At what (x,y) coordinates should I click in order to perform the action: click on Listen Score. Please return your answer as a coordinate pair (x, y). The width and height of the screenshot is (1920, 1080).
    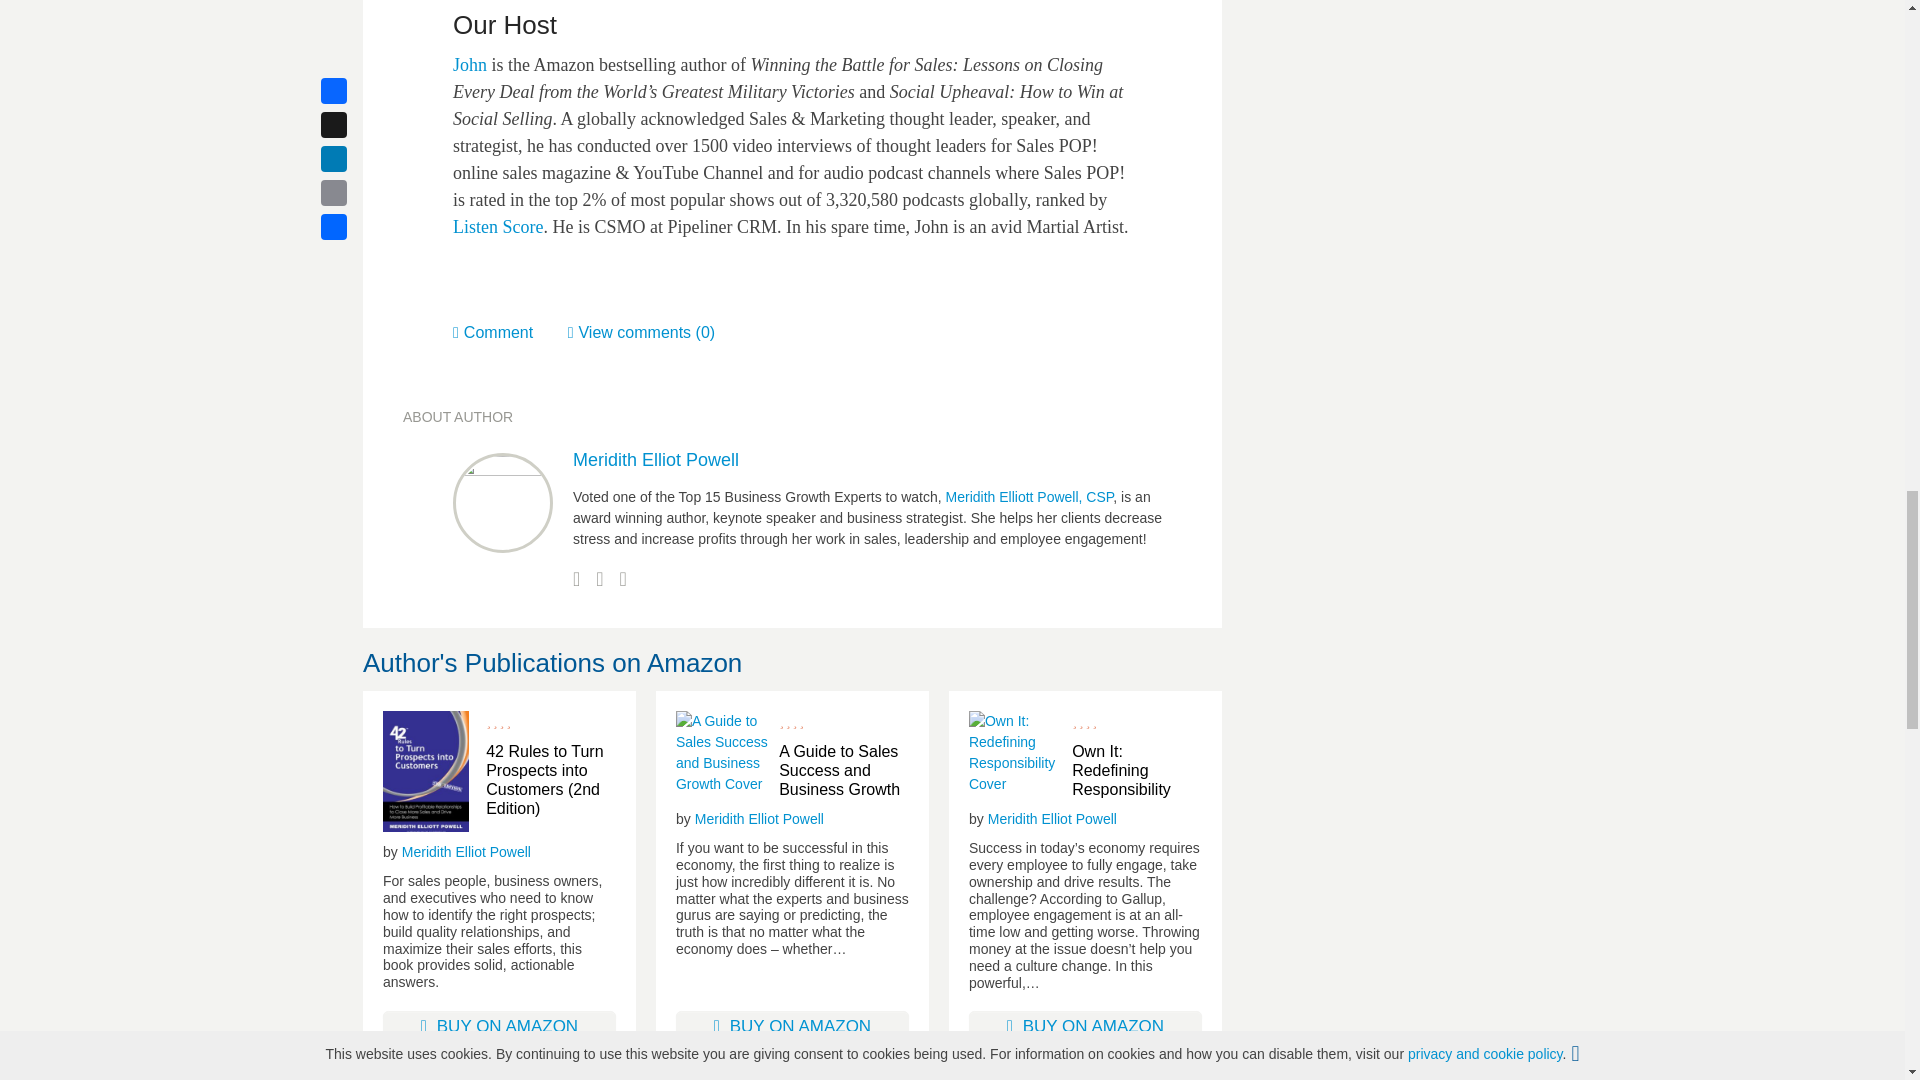
    Looking at the image, I should click on (498, 226).